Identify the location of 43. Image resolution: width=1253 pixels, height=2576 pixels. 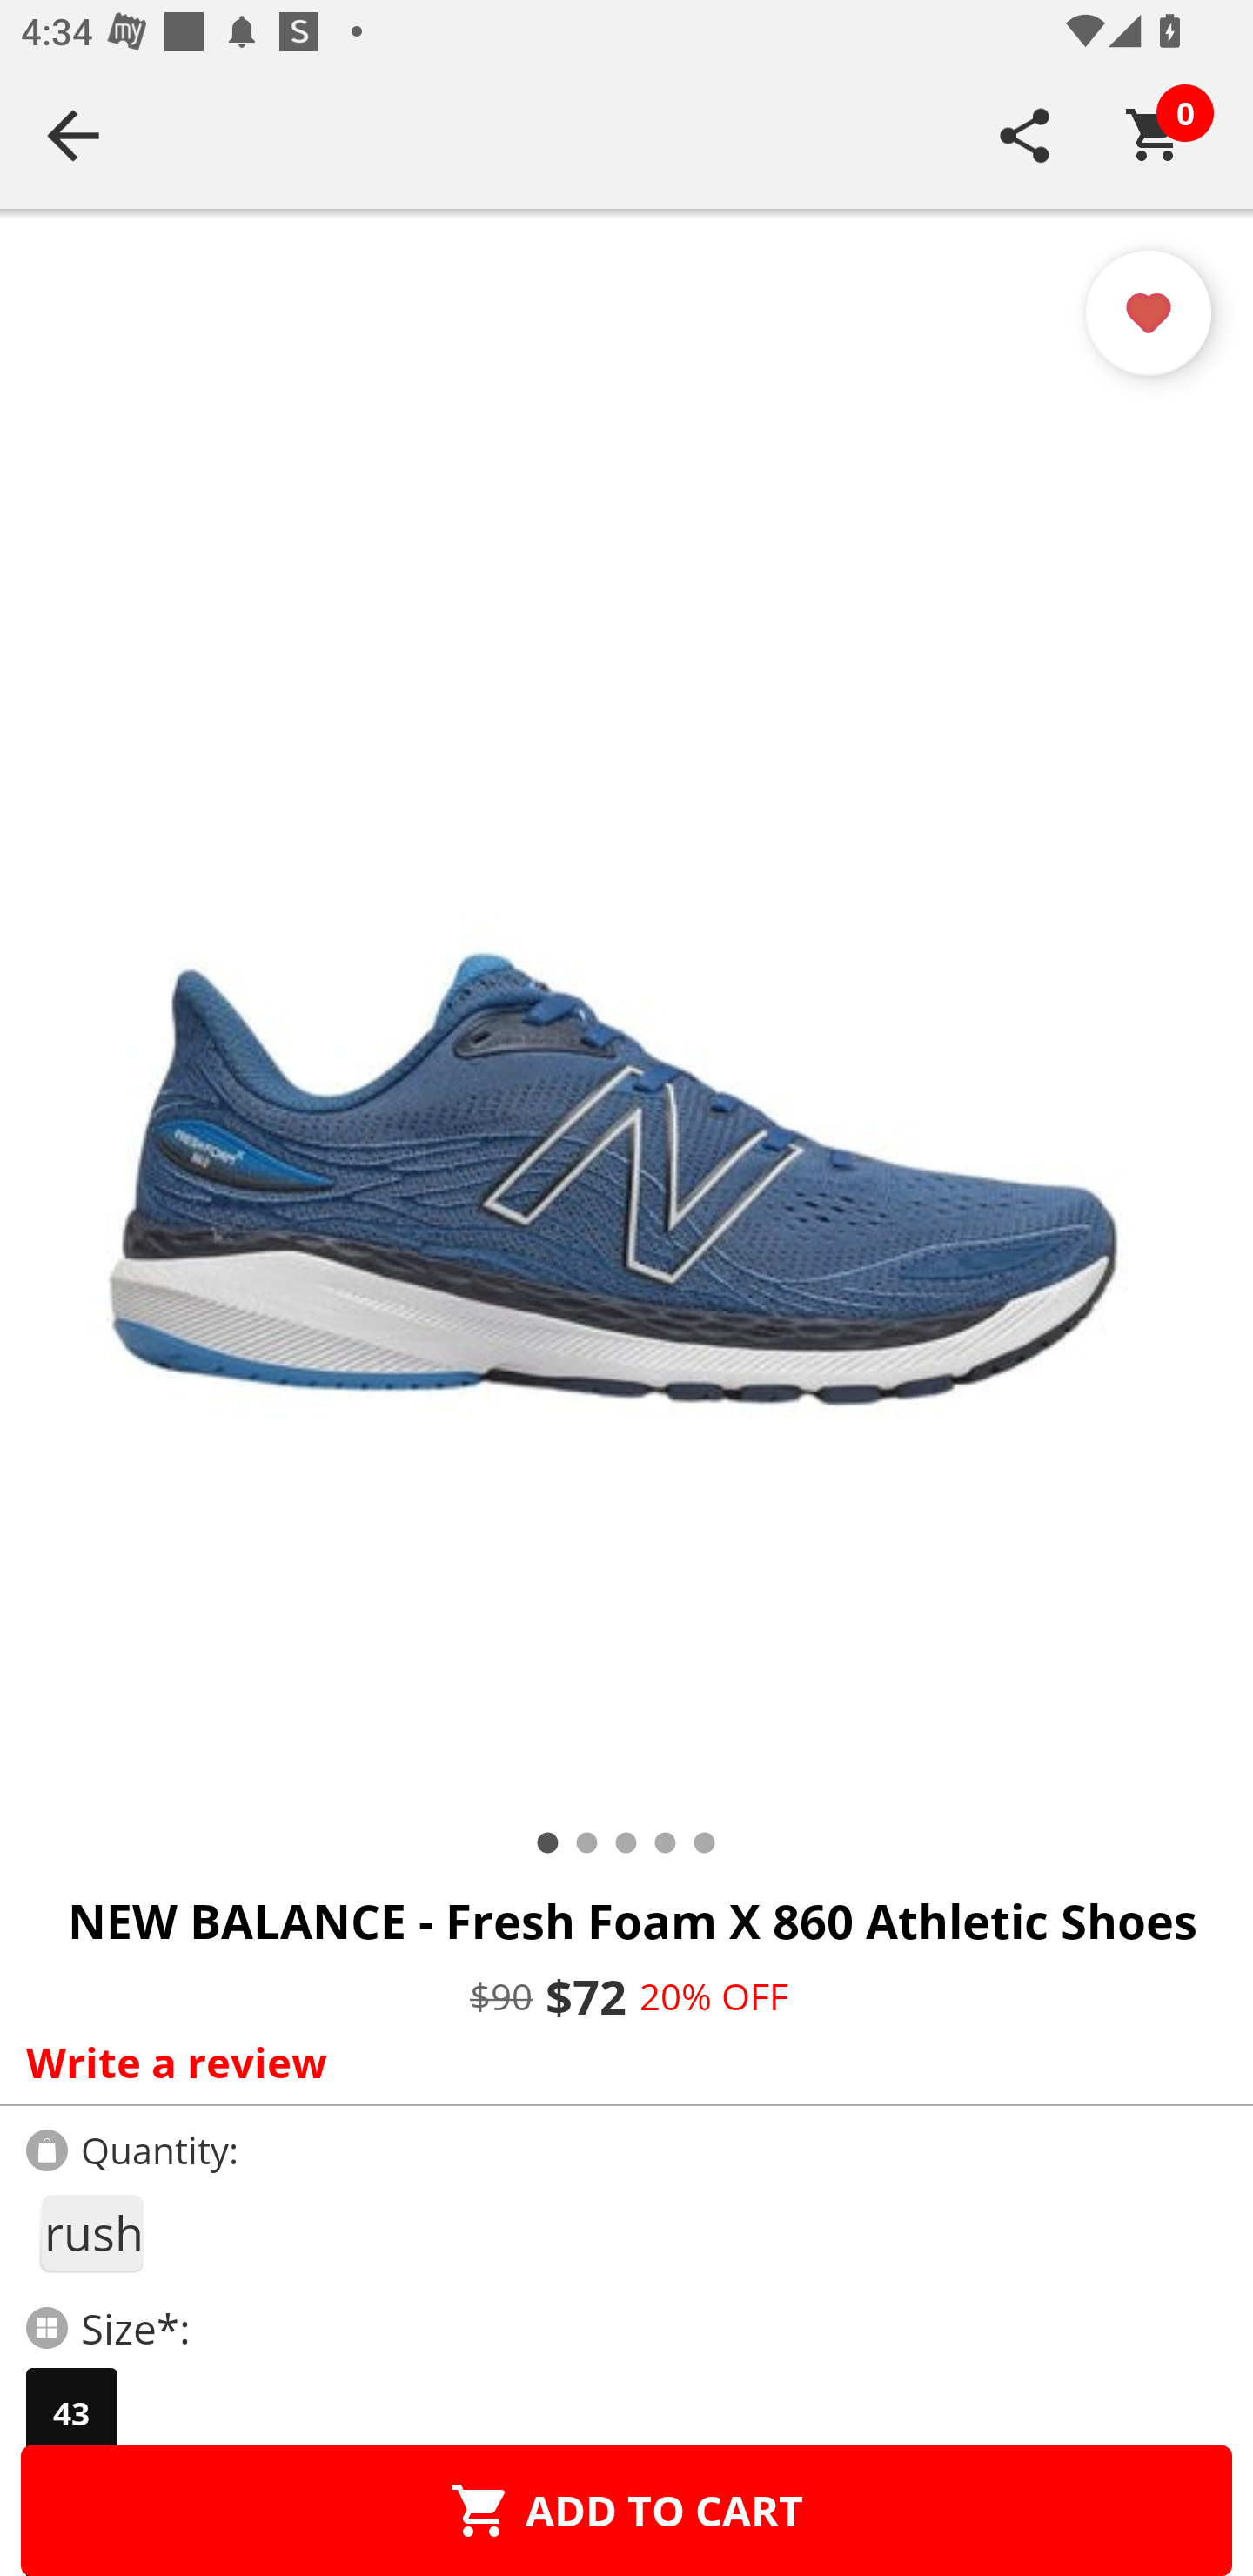
(71, 2413).